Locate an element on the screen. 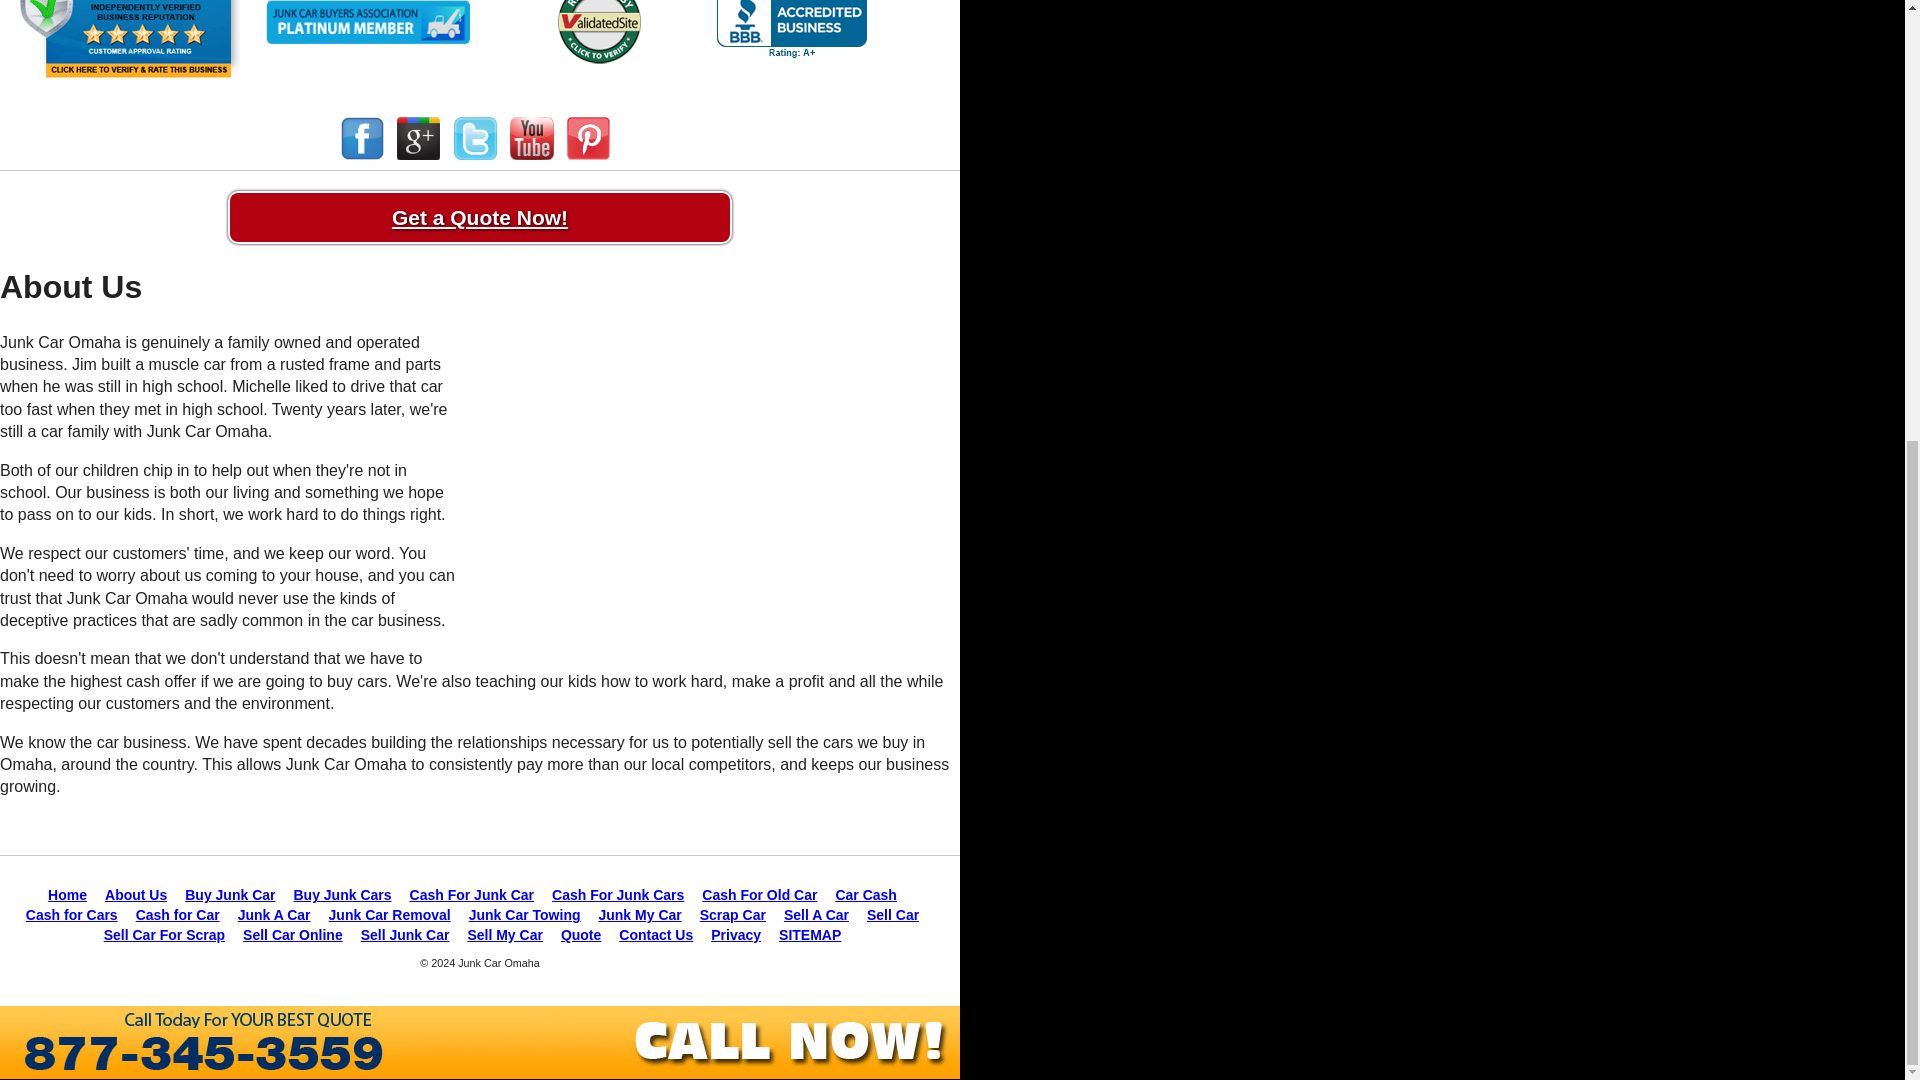 The height and width of the screenshot is (1080, 1920). Buy Junk Cars is located at coordinates (342, 894).